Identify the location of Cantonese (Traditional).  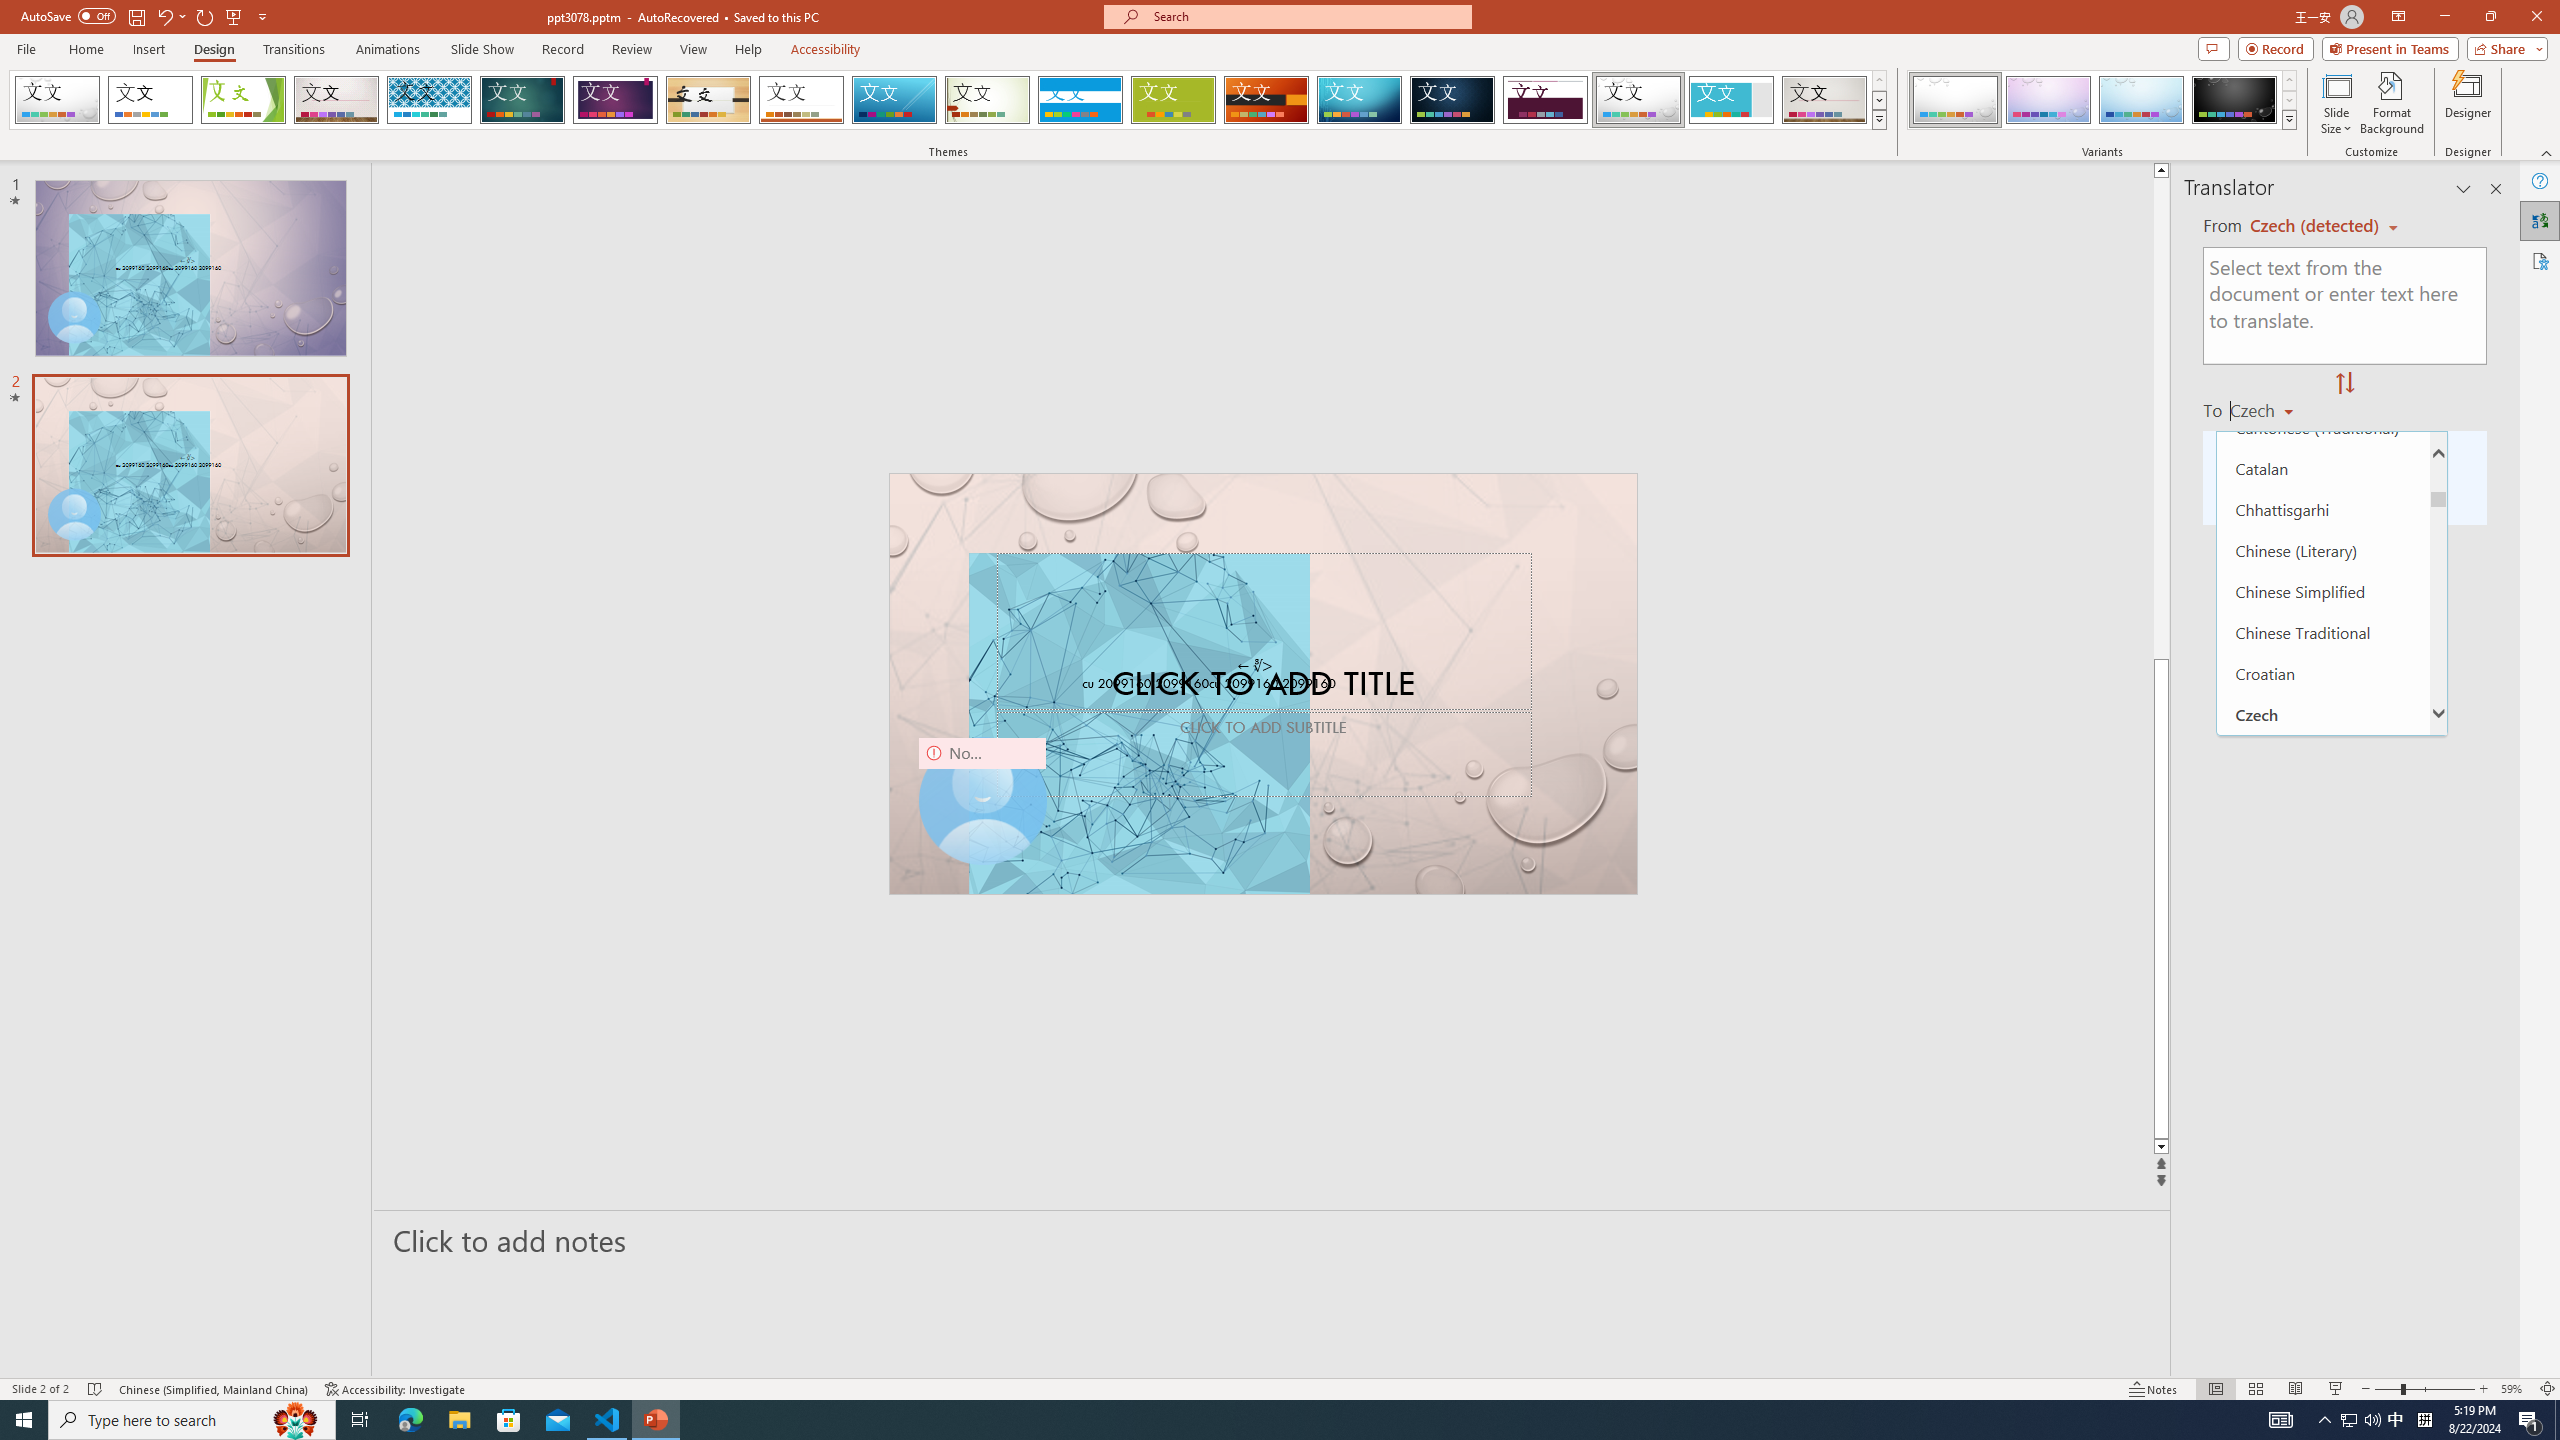
(2322, 427).